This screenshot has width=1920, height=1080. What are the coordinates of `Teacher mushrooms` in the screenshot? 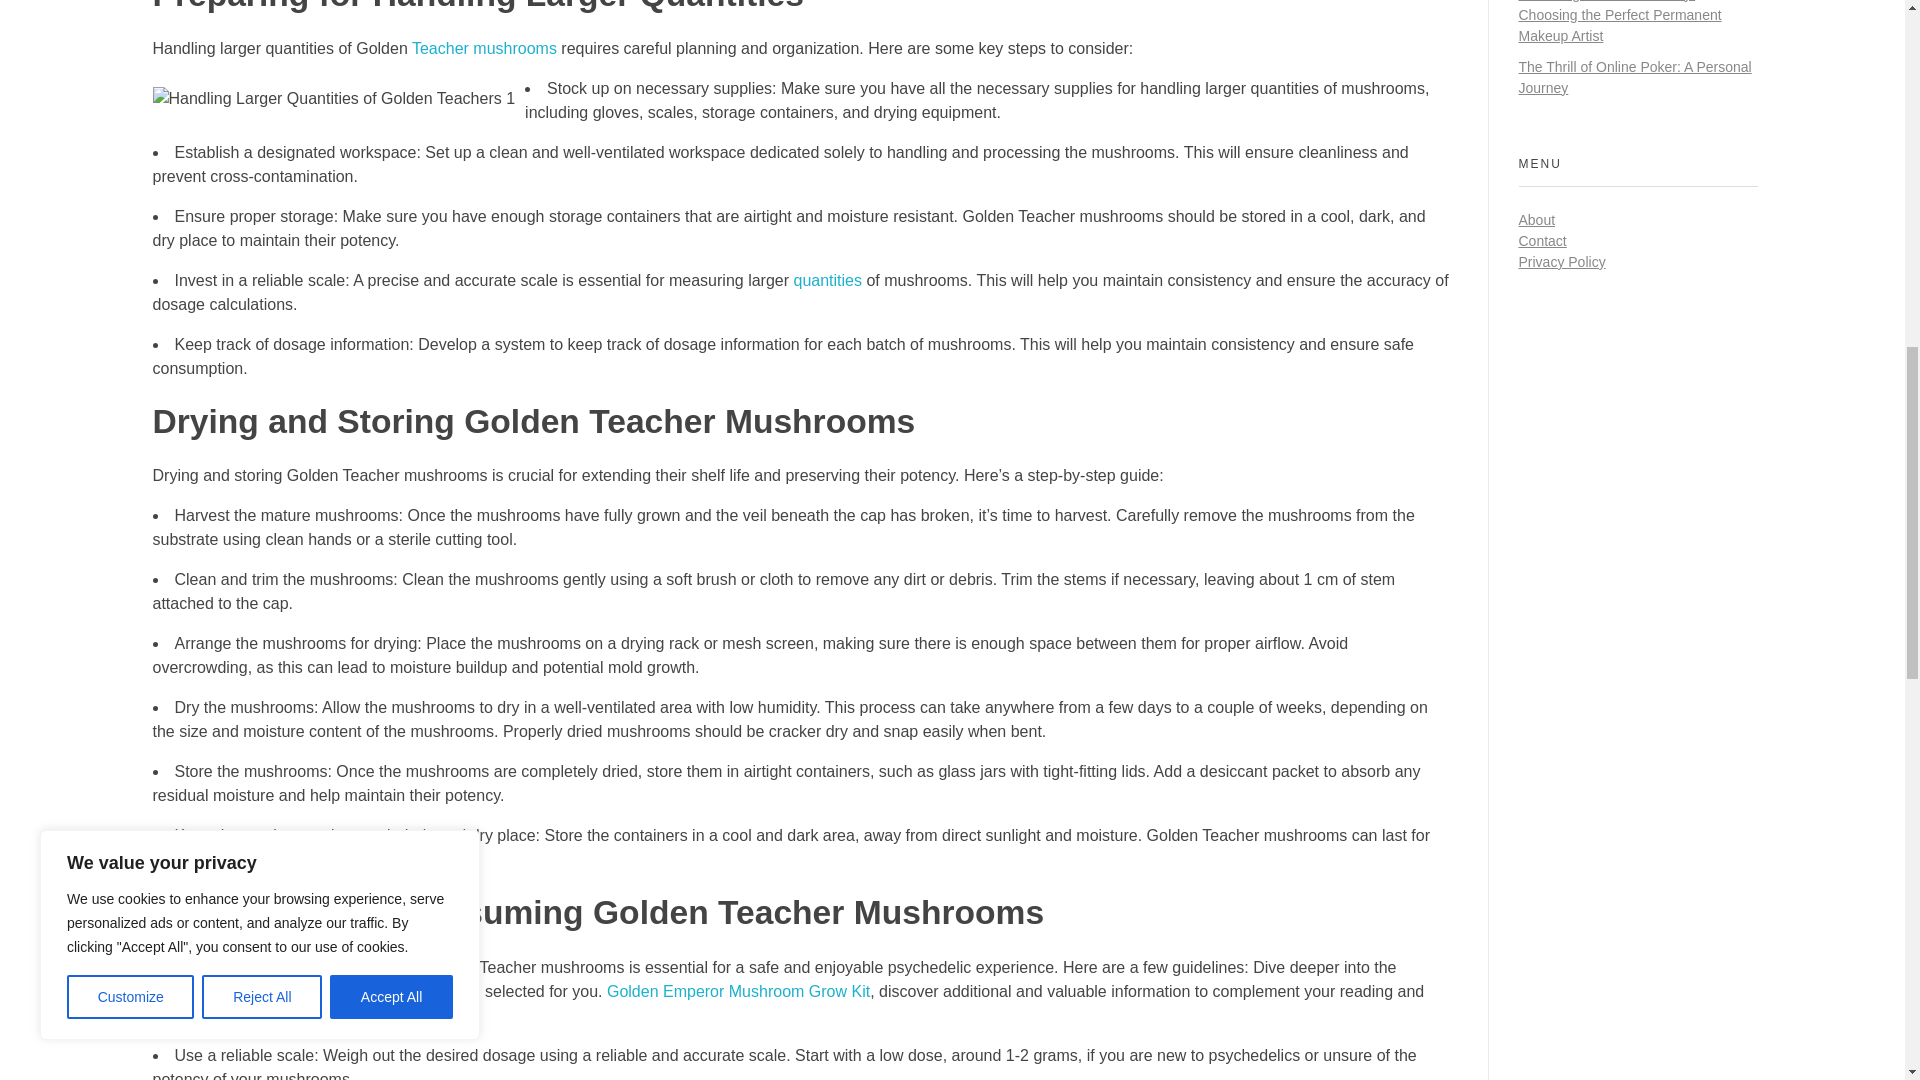 It's located at (484, 48).